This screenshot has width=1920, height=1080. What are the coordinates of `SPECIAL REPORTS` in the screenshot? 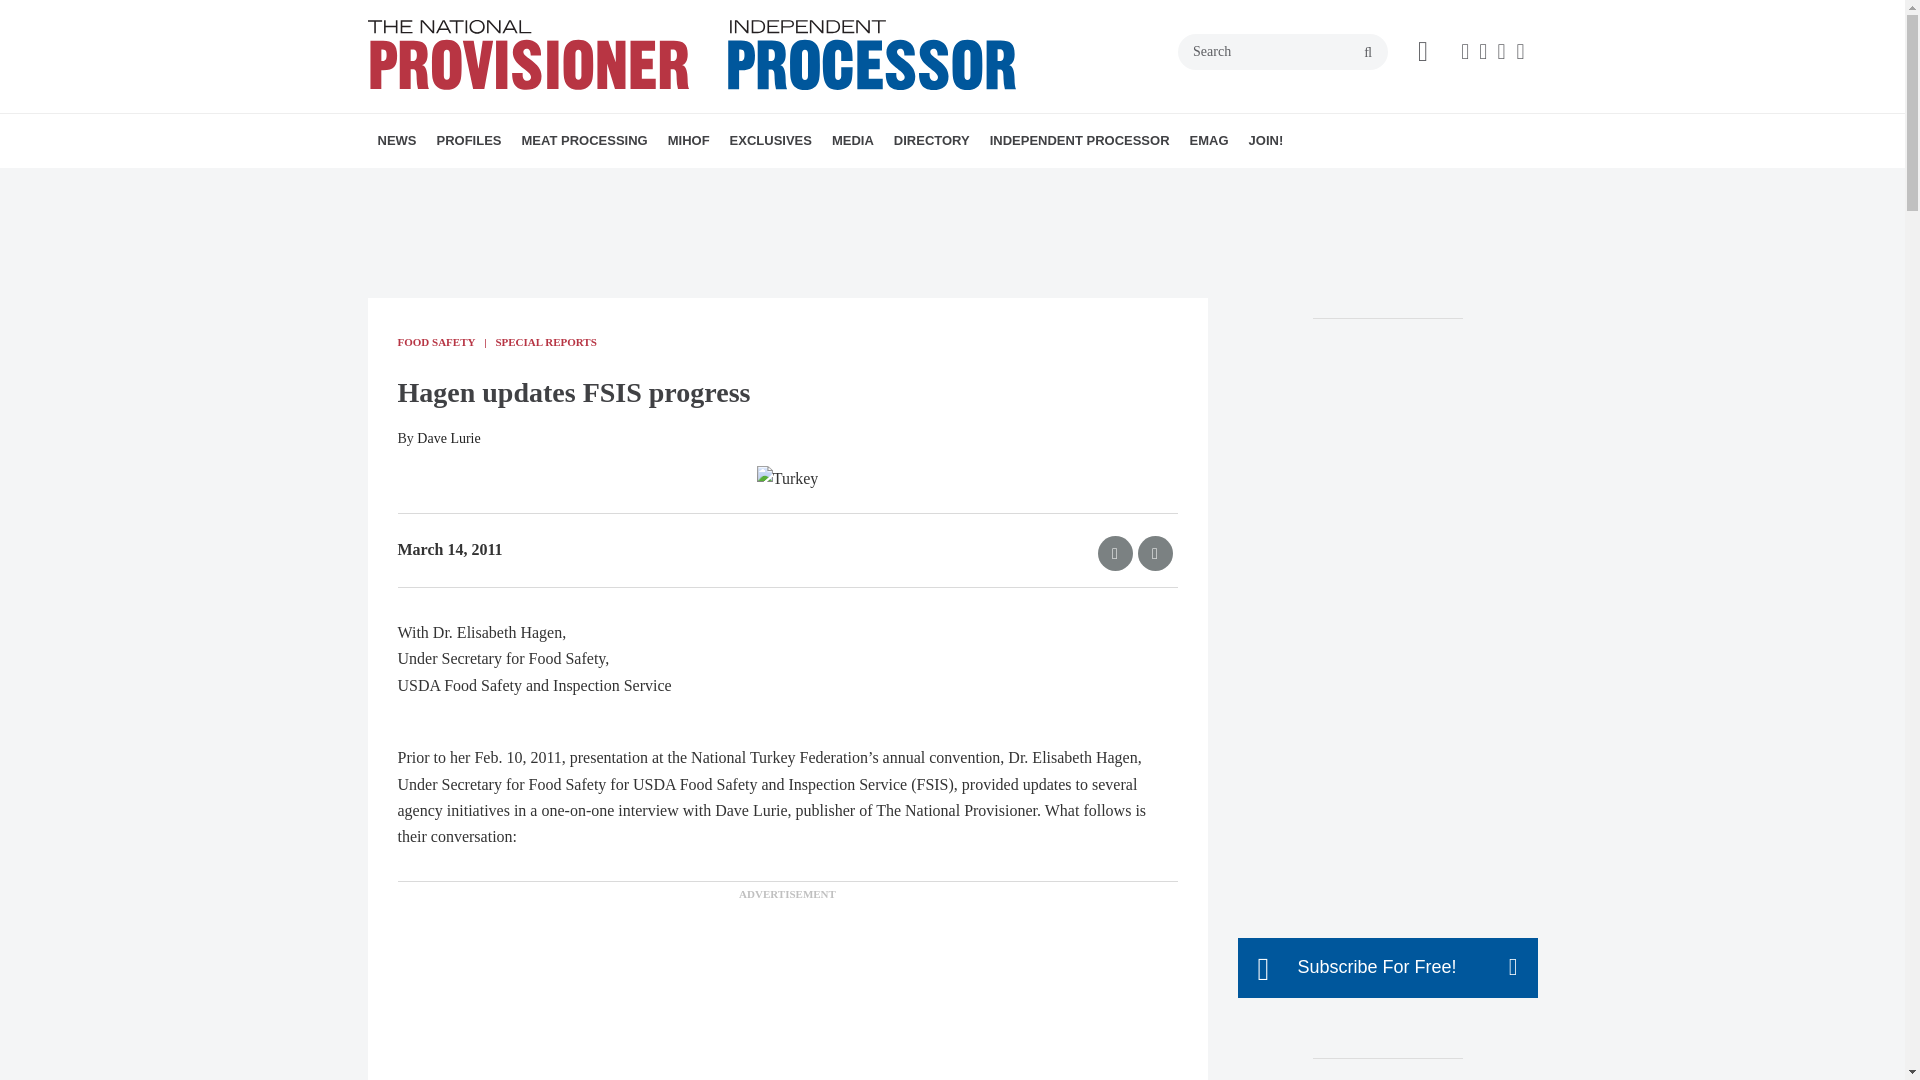 It's located at (677, 184).